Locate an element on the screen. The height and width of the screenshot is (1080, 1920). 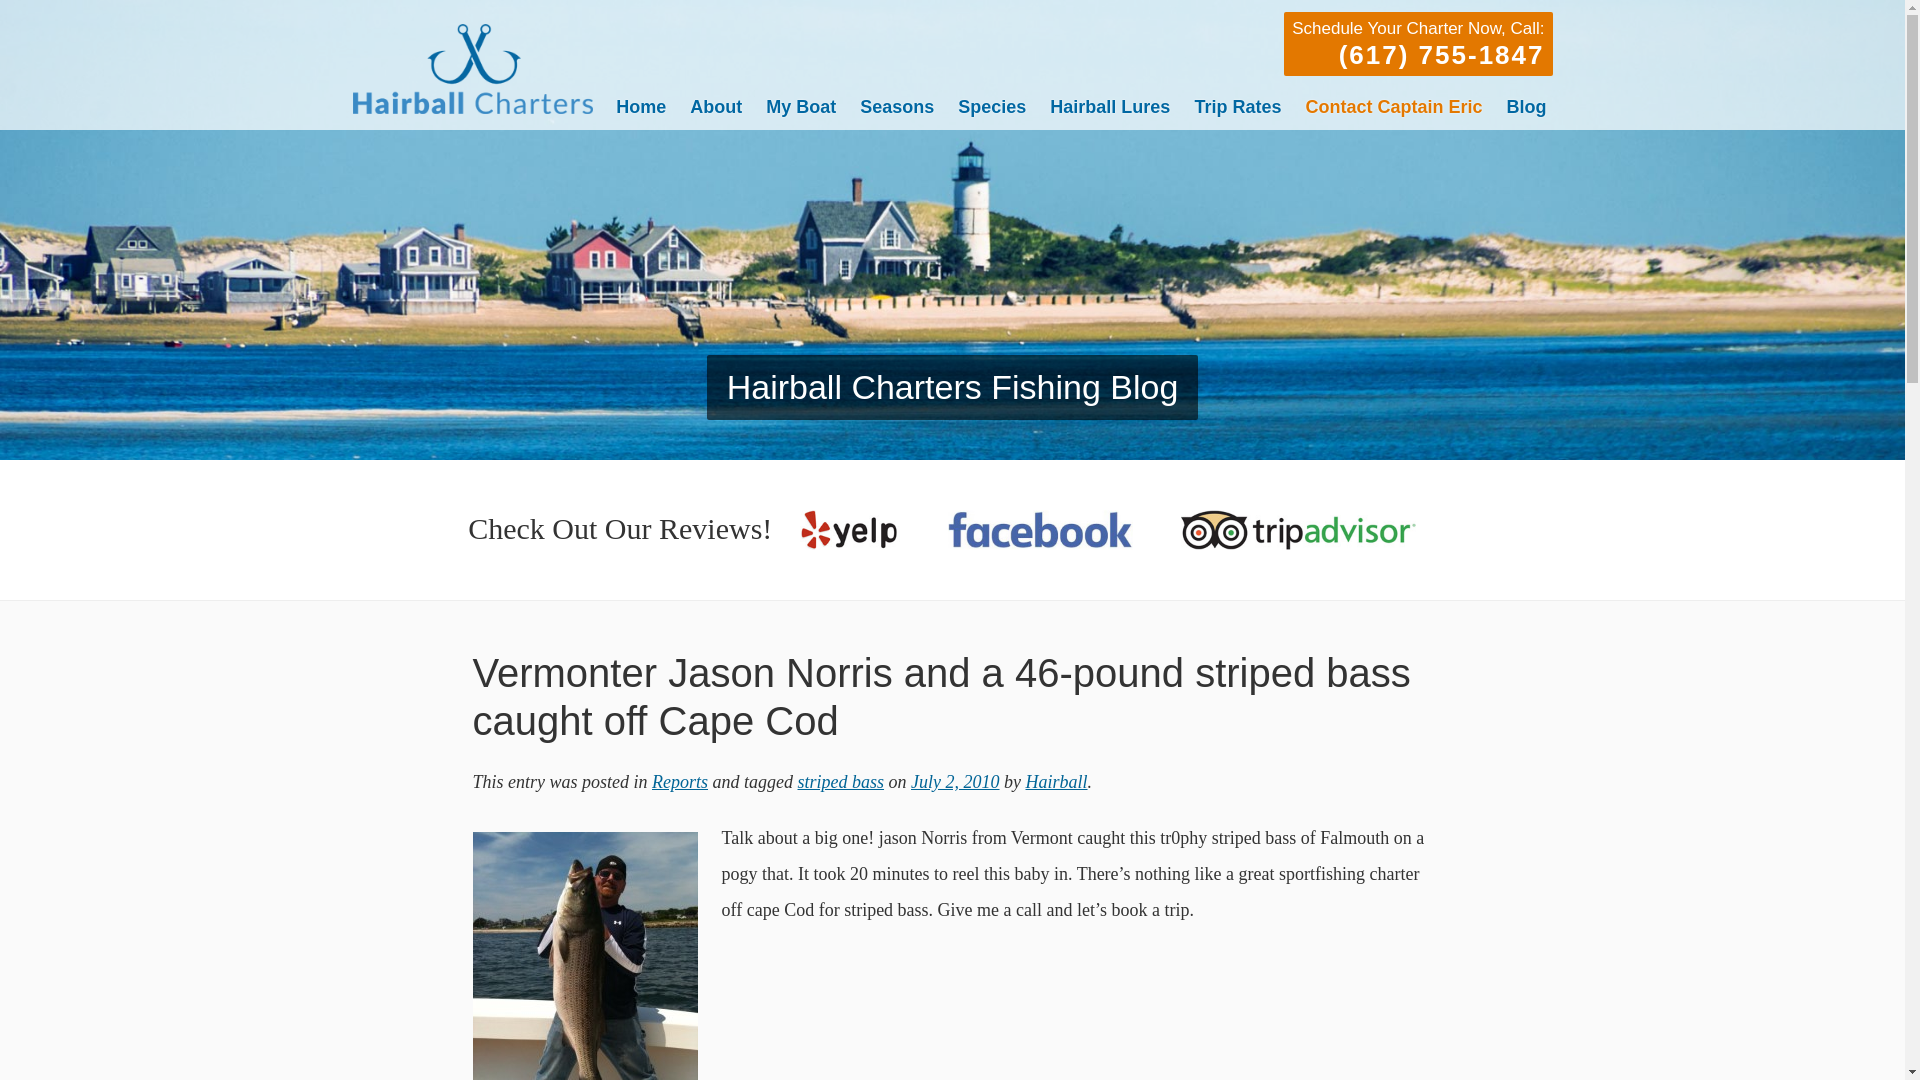
My Boat is located at coordinates (801, 106).